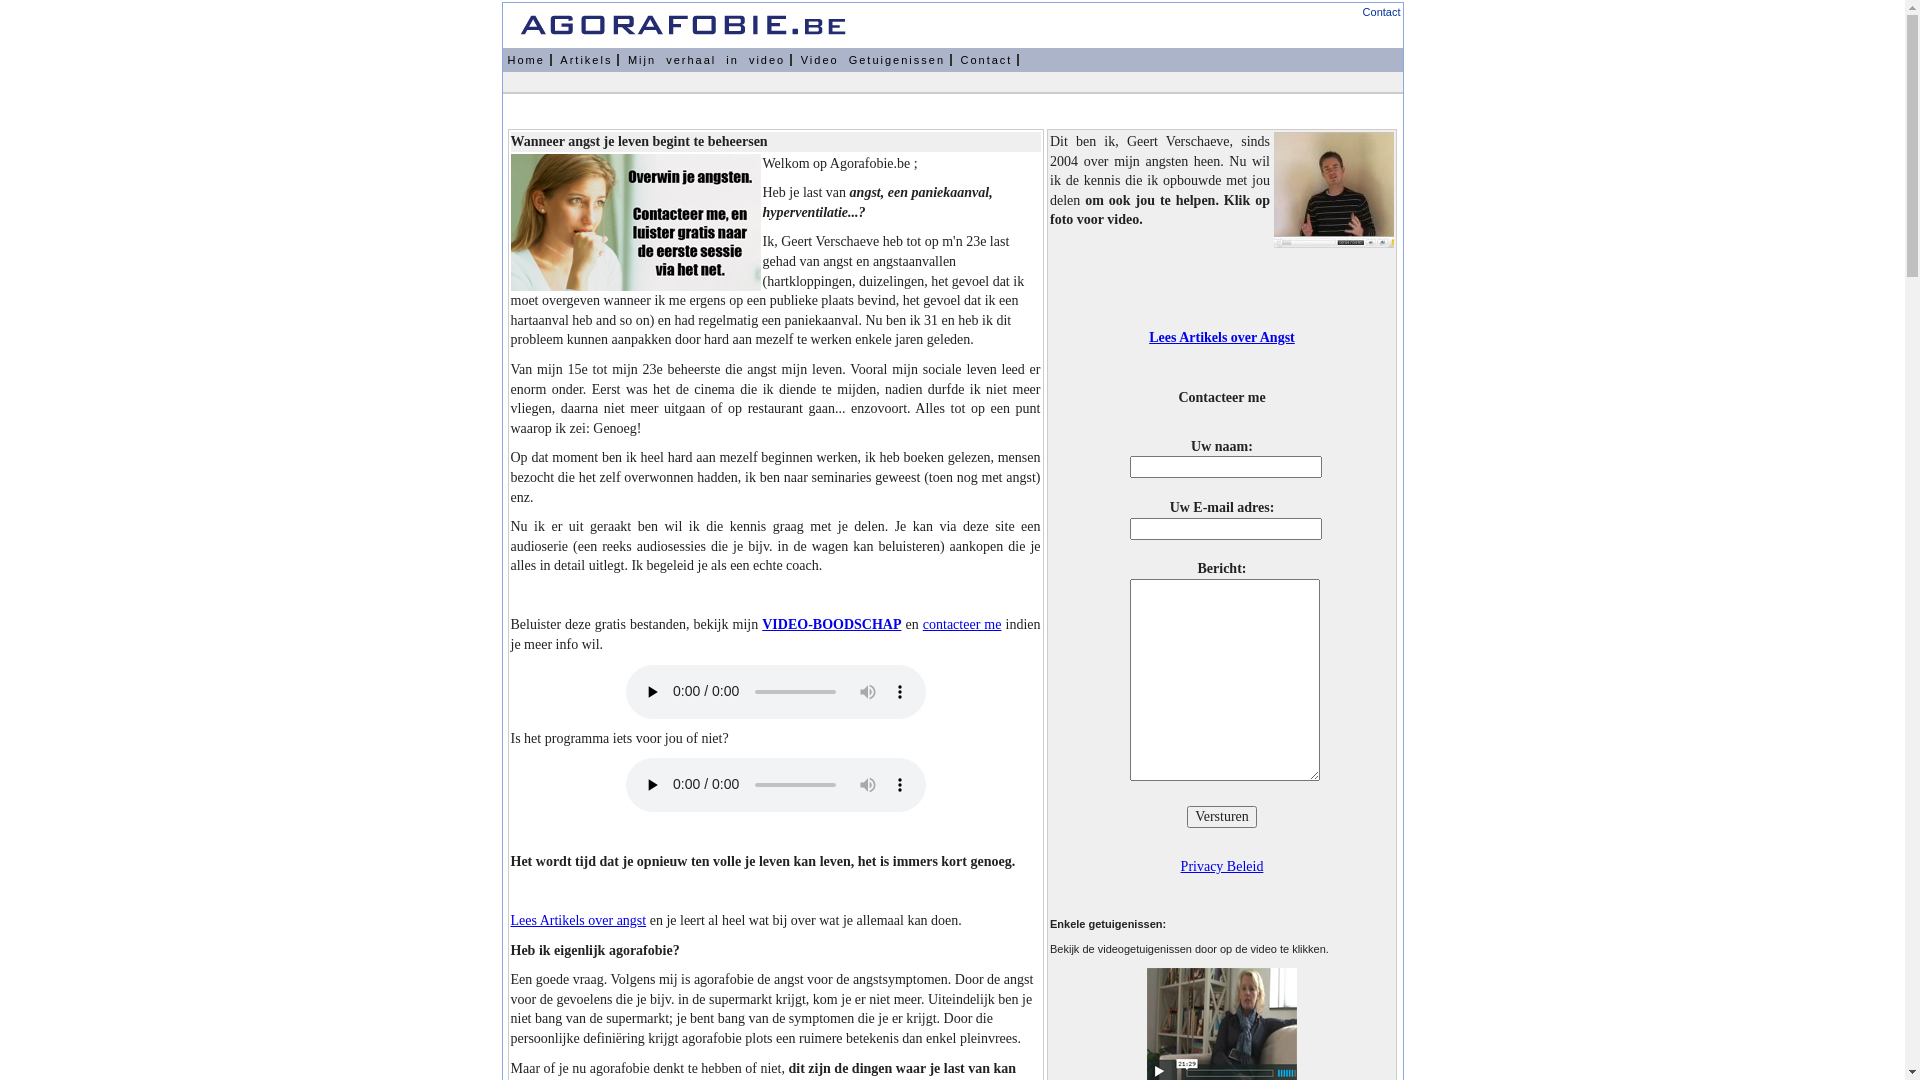 The image size is (1920, 1080). Describe the element at coordinates (1222, 817) in the screenshot. I see `Versturen` at that location.